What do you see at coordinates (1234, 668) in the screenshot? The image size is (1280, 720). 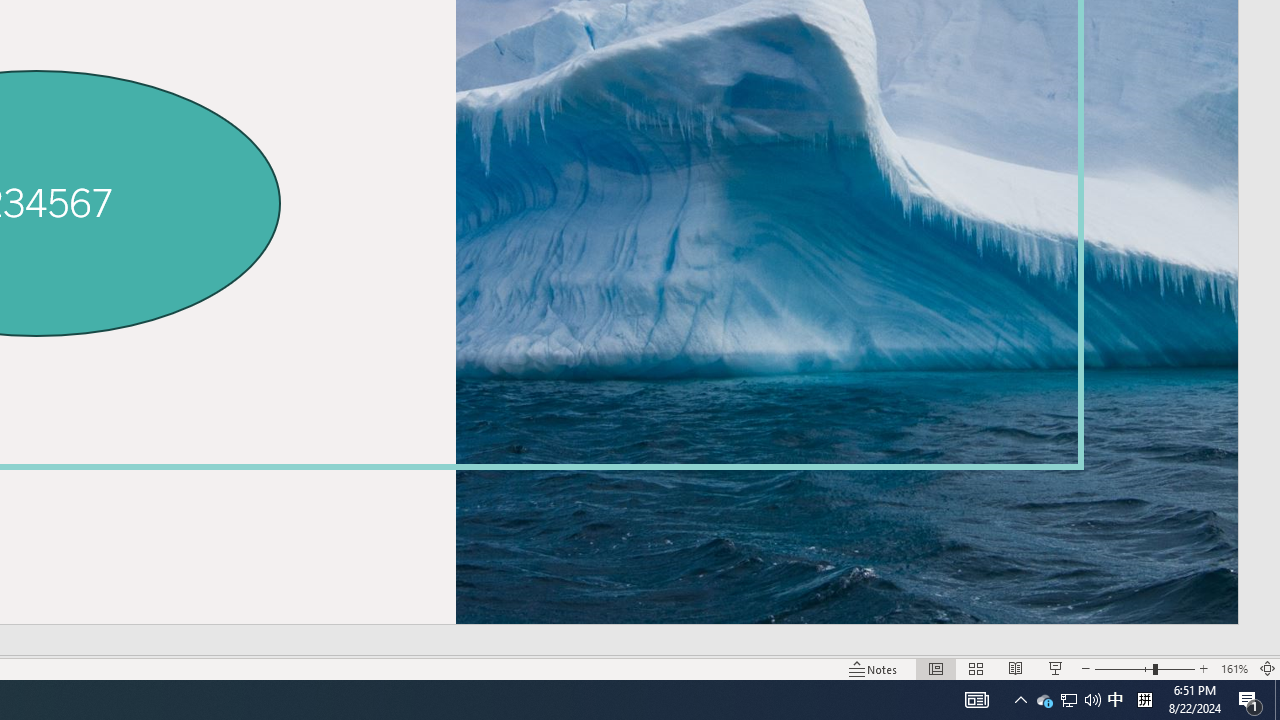 I see `Zoom 161%` at bounding box center [1234, 668].